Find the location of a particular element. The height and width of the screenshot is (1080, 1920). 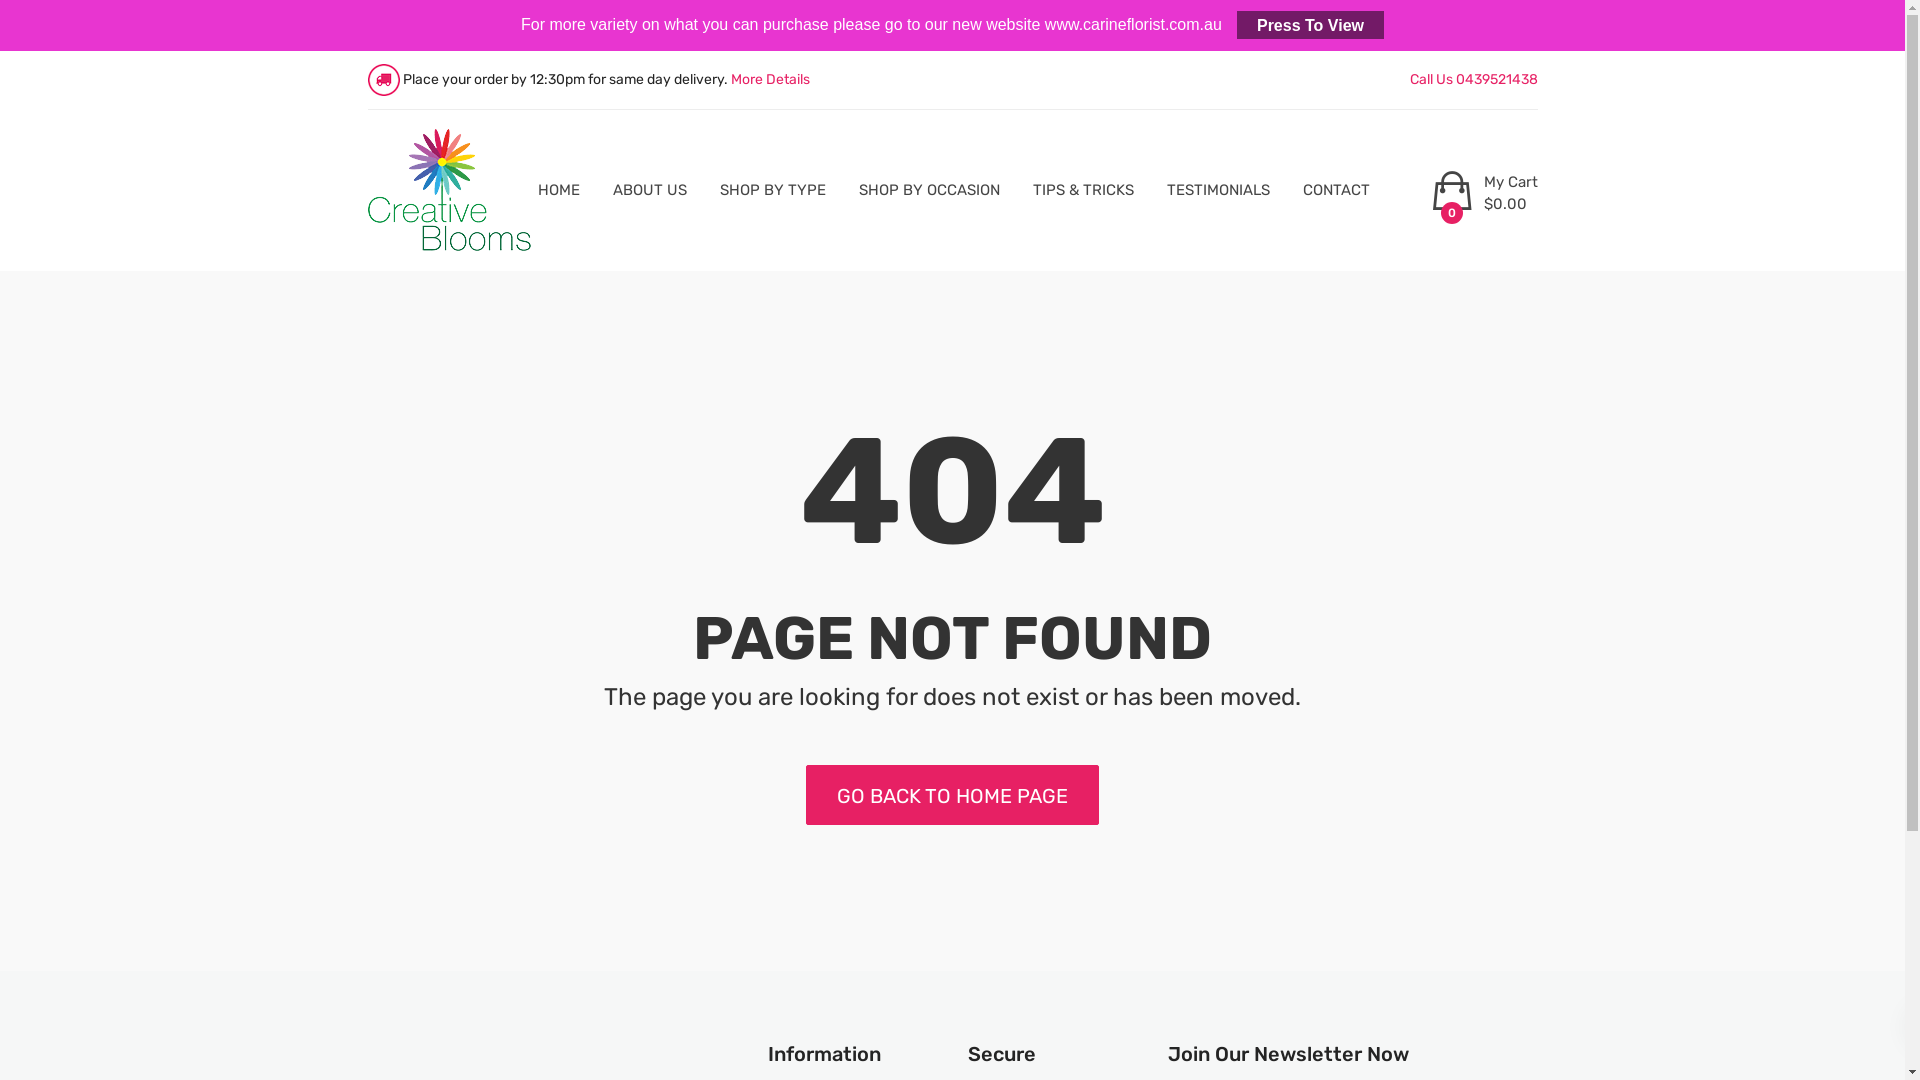

Press To View is located at coordinates (1310, 24).